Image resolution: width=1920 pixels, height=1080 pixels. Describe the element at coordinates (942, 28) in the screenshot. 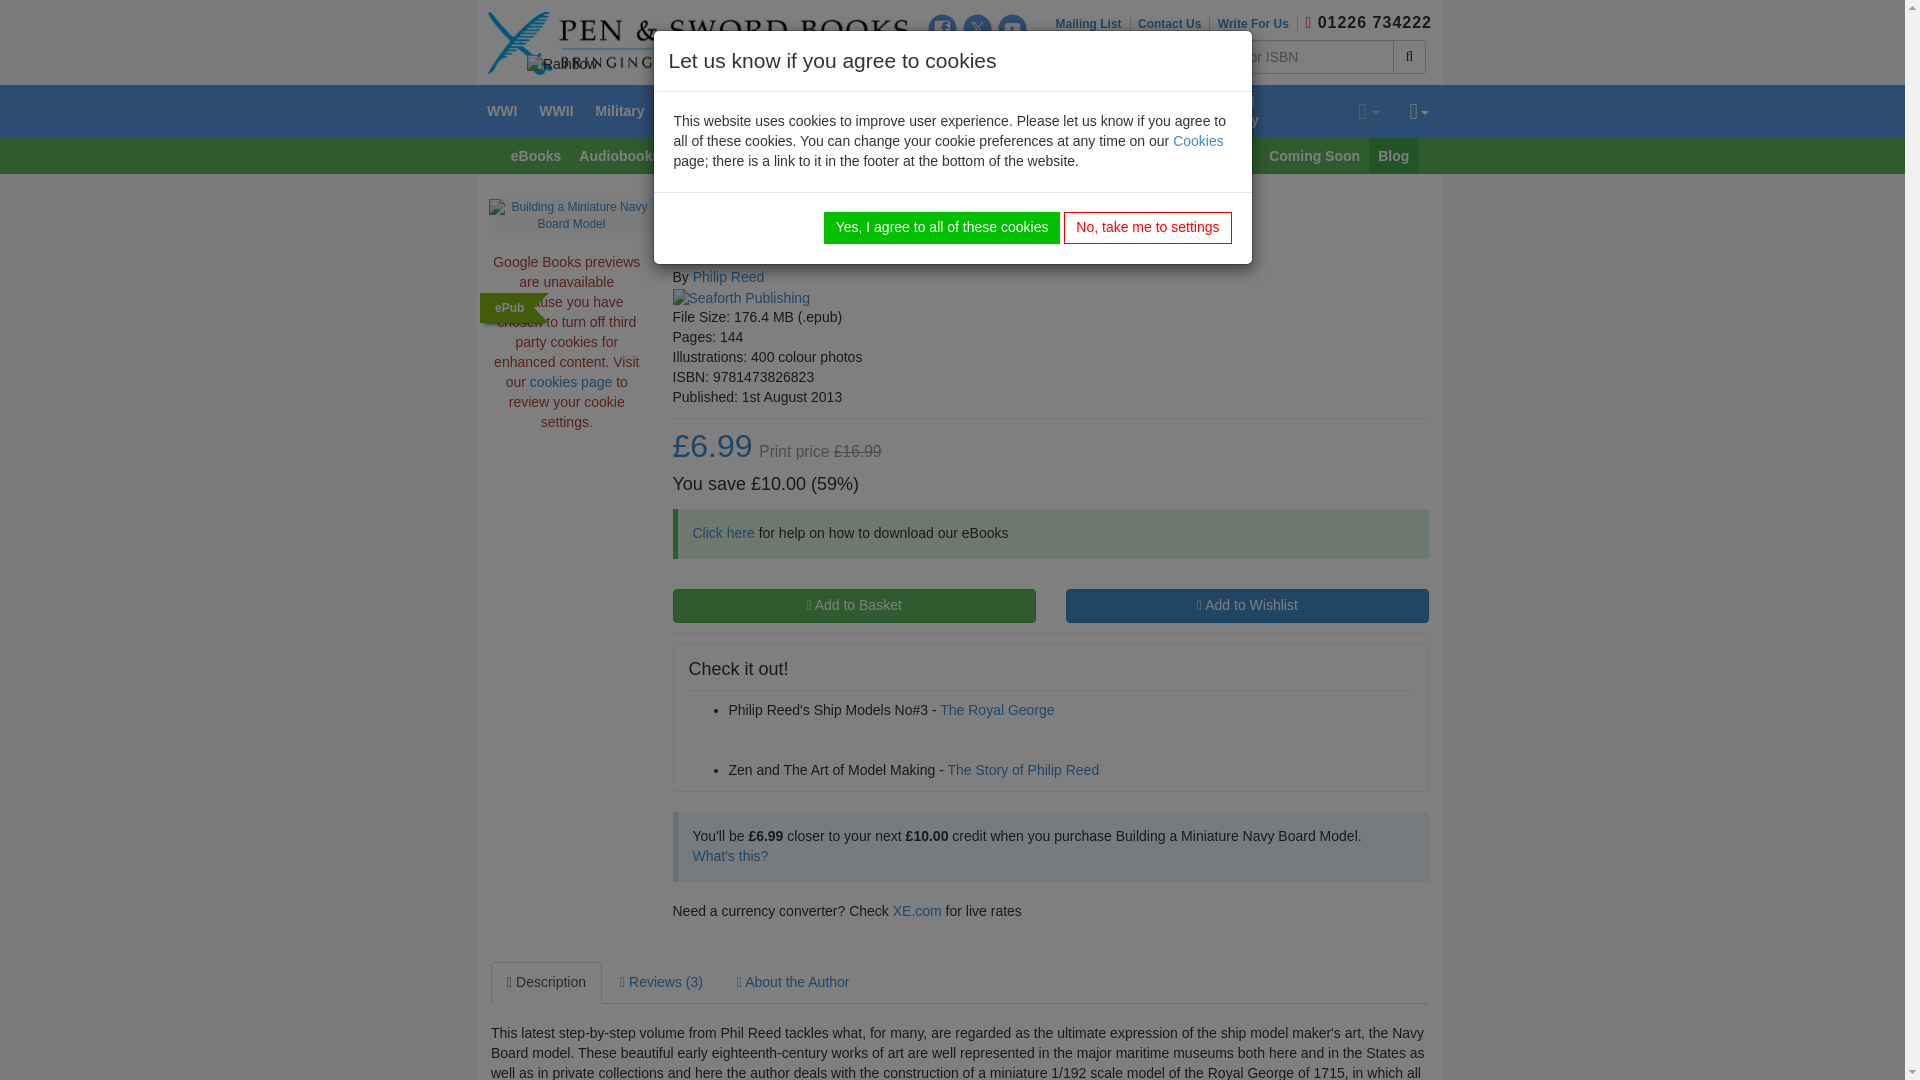

I see `Facebook` at that location.